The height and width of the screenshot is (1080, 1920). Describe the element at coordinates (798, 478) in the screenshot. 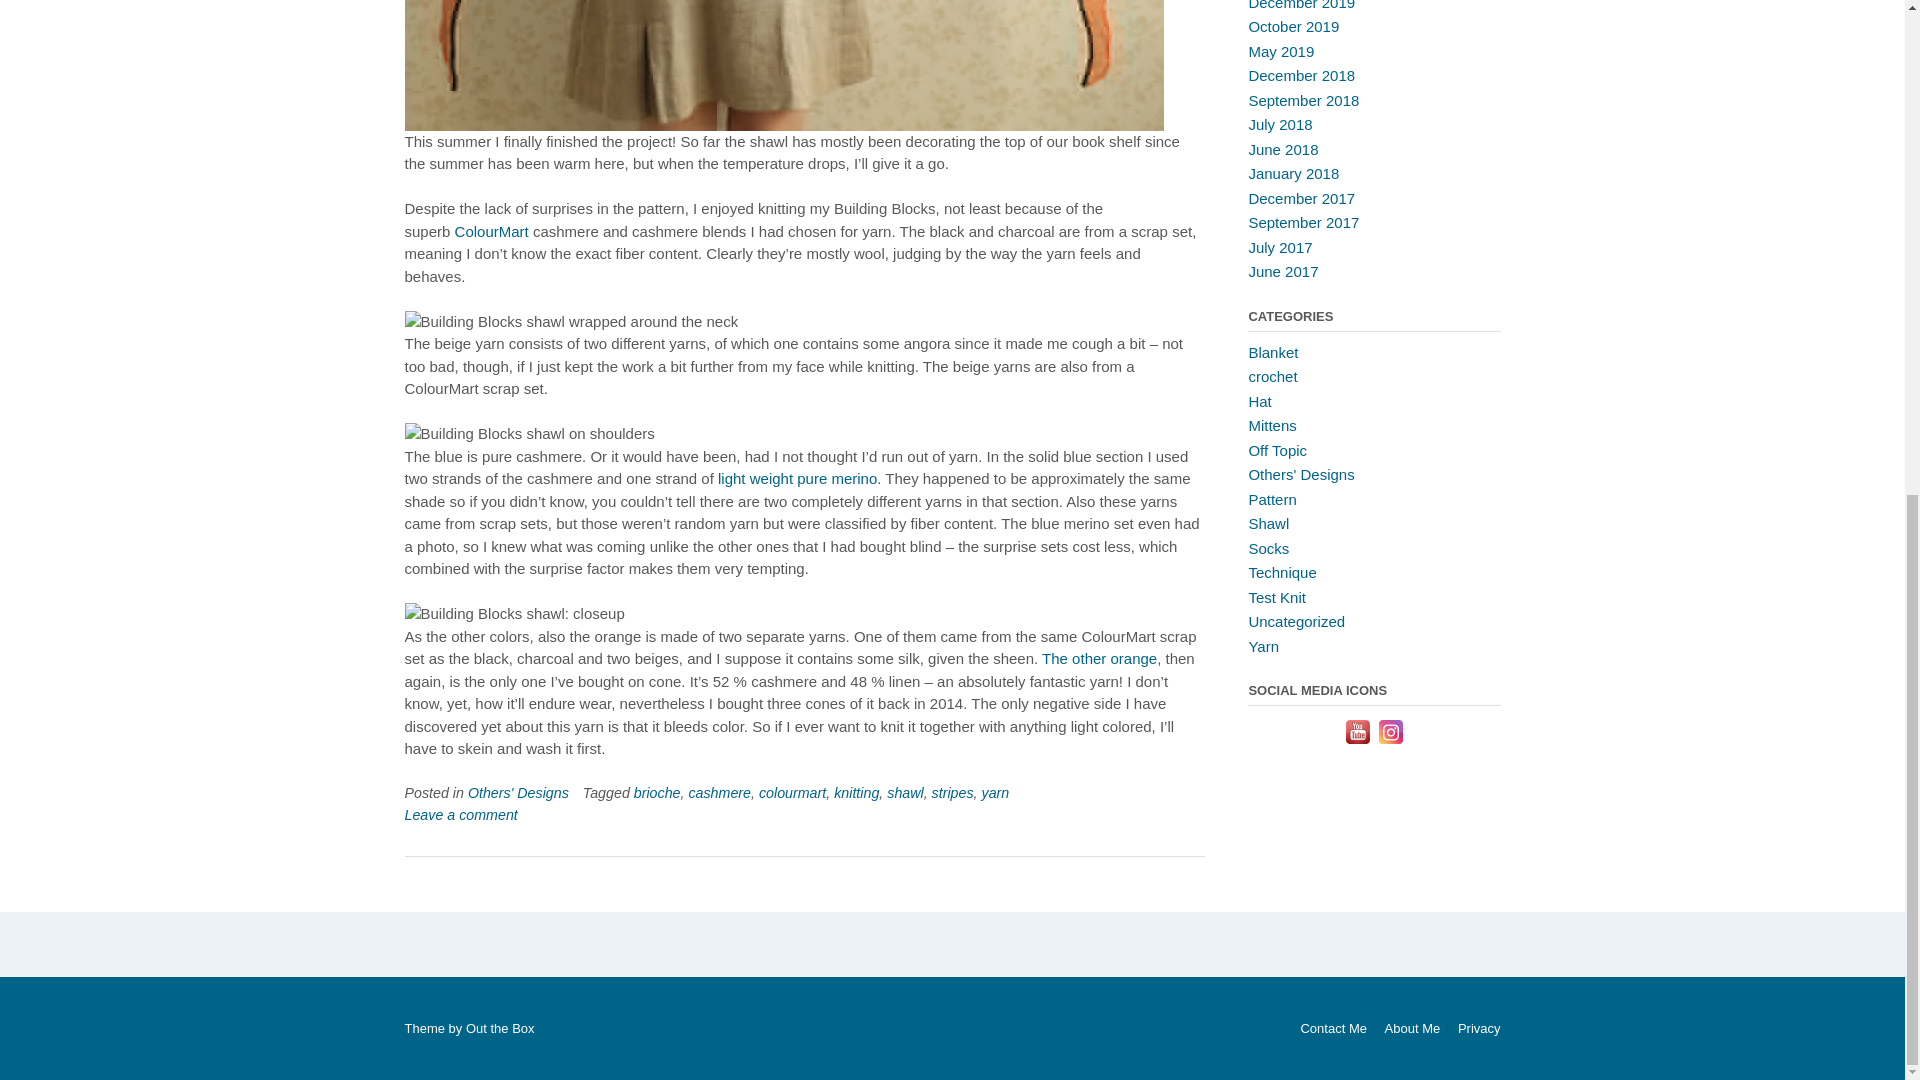

I see `light weight pure merino` at that location.